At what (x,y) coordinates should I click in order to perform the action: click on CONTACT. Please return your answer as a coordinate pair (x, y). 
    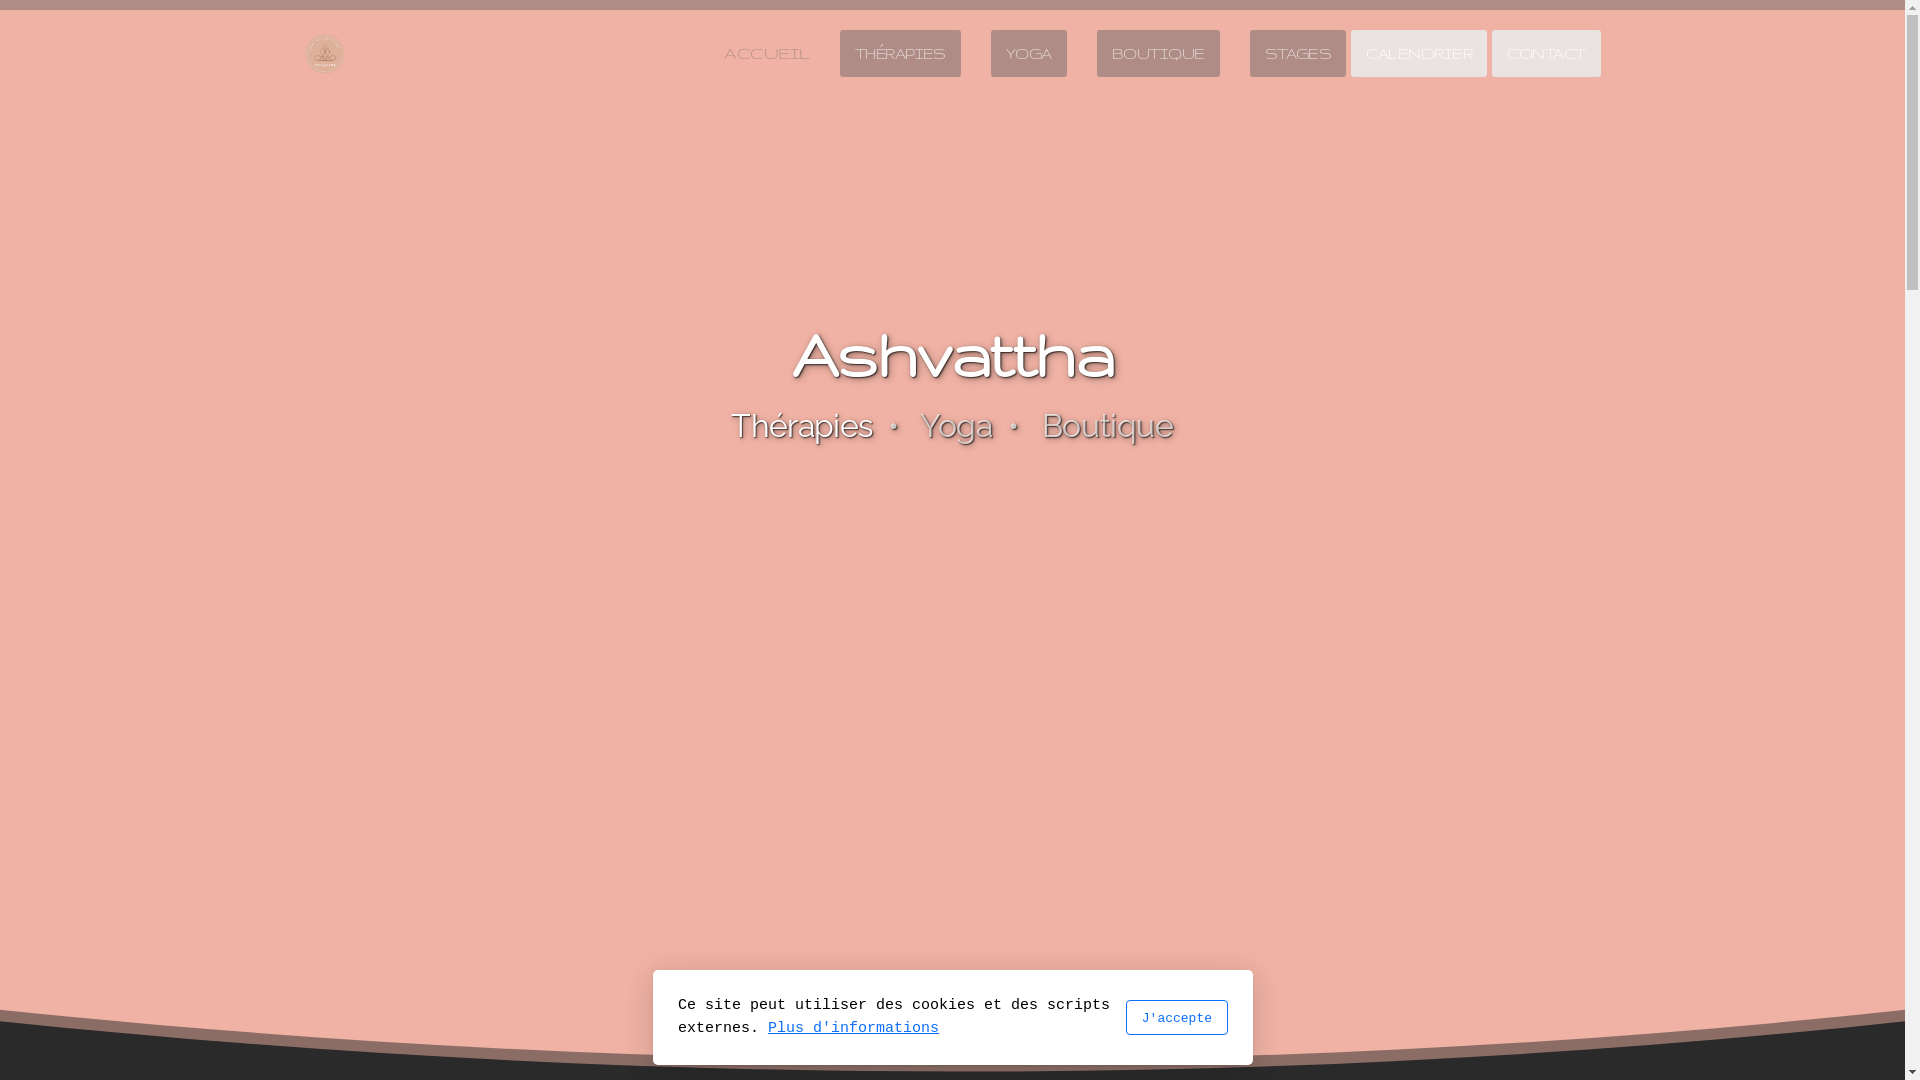
    Looking at the image, I should click on (1546, 54).